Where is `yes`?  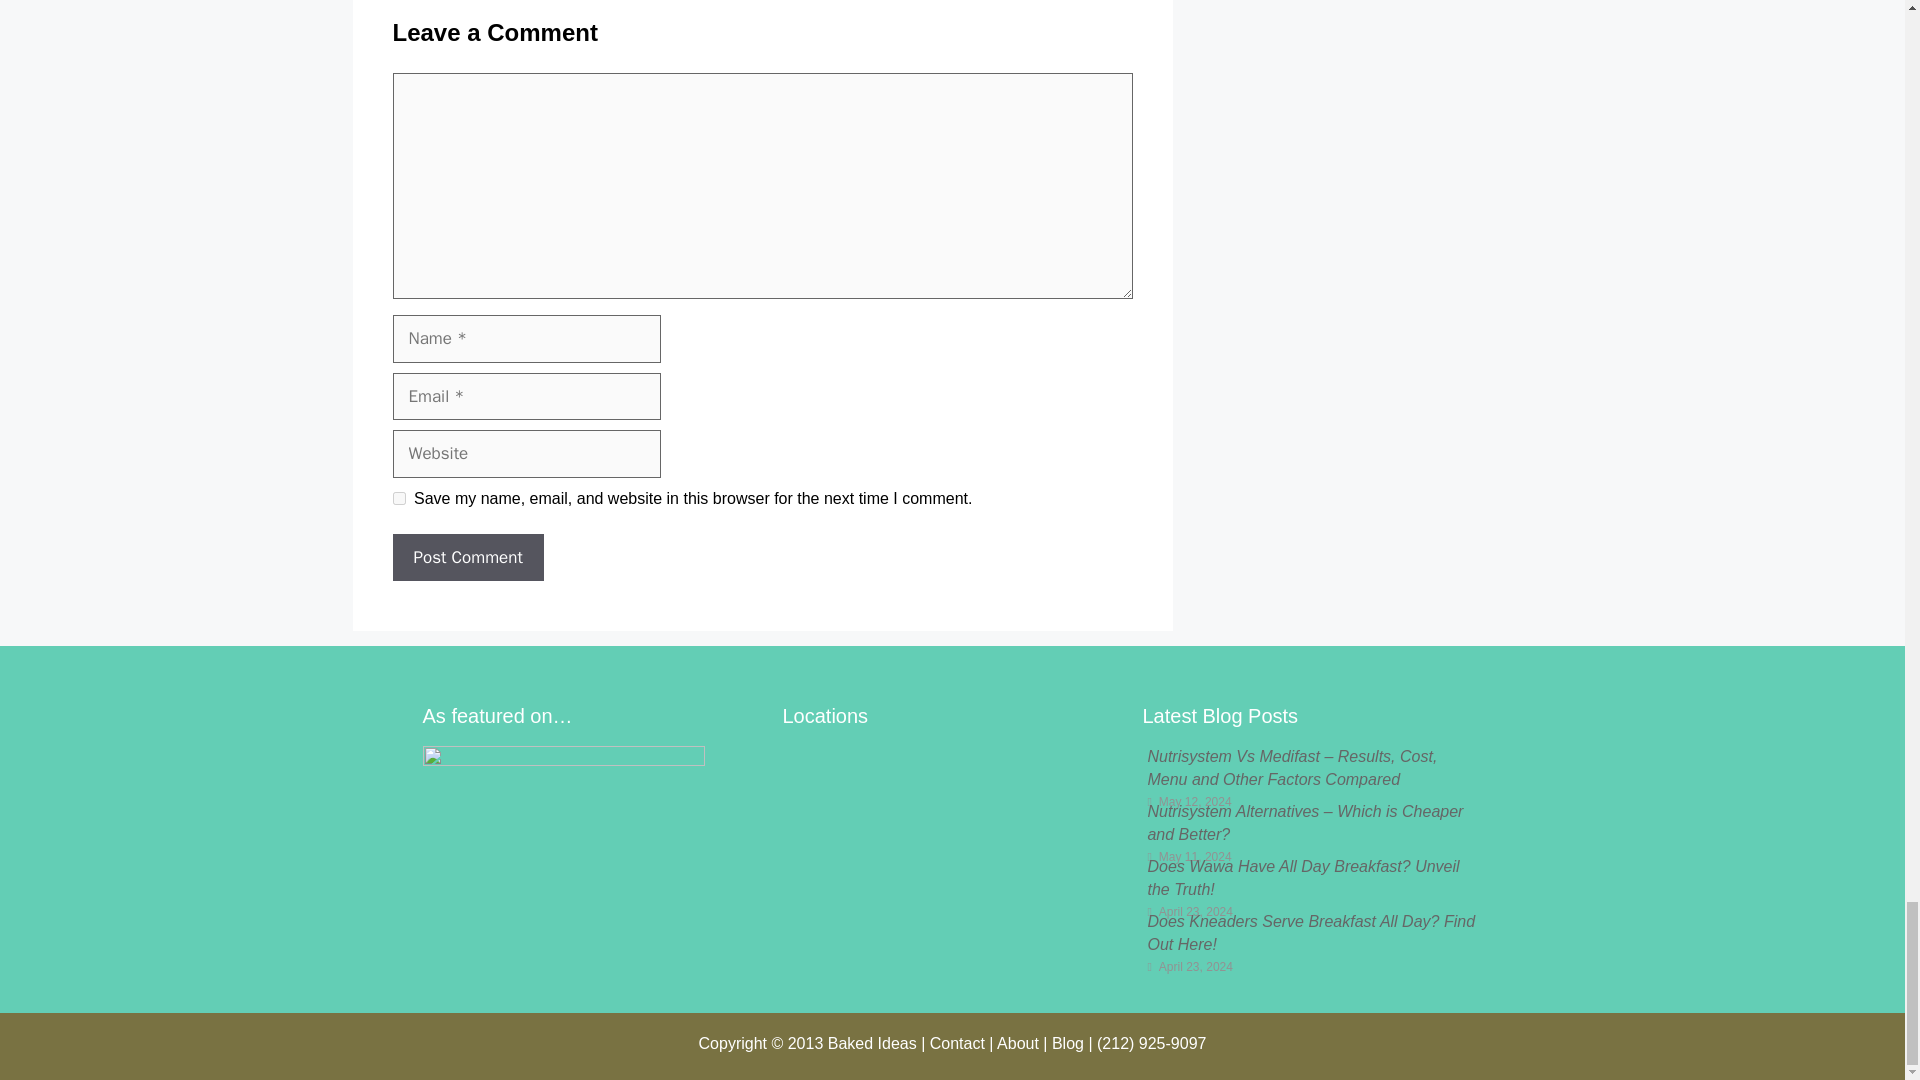 yes is located at coordinates (398, 498).